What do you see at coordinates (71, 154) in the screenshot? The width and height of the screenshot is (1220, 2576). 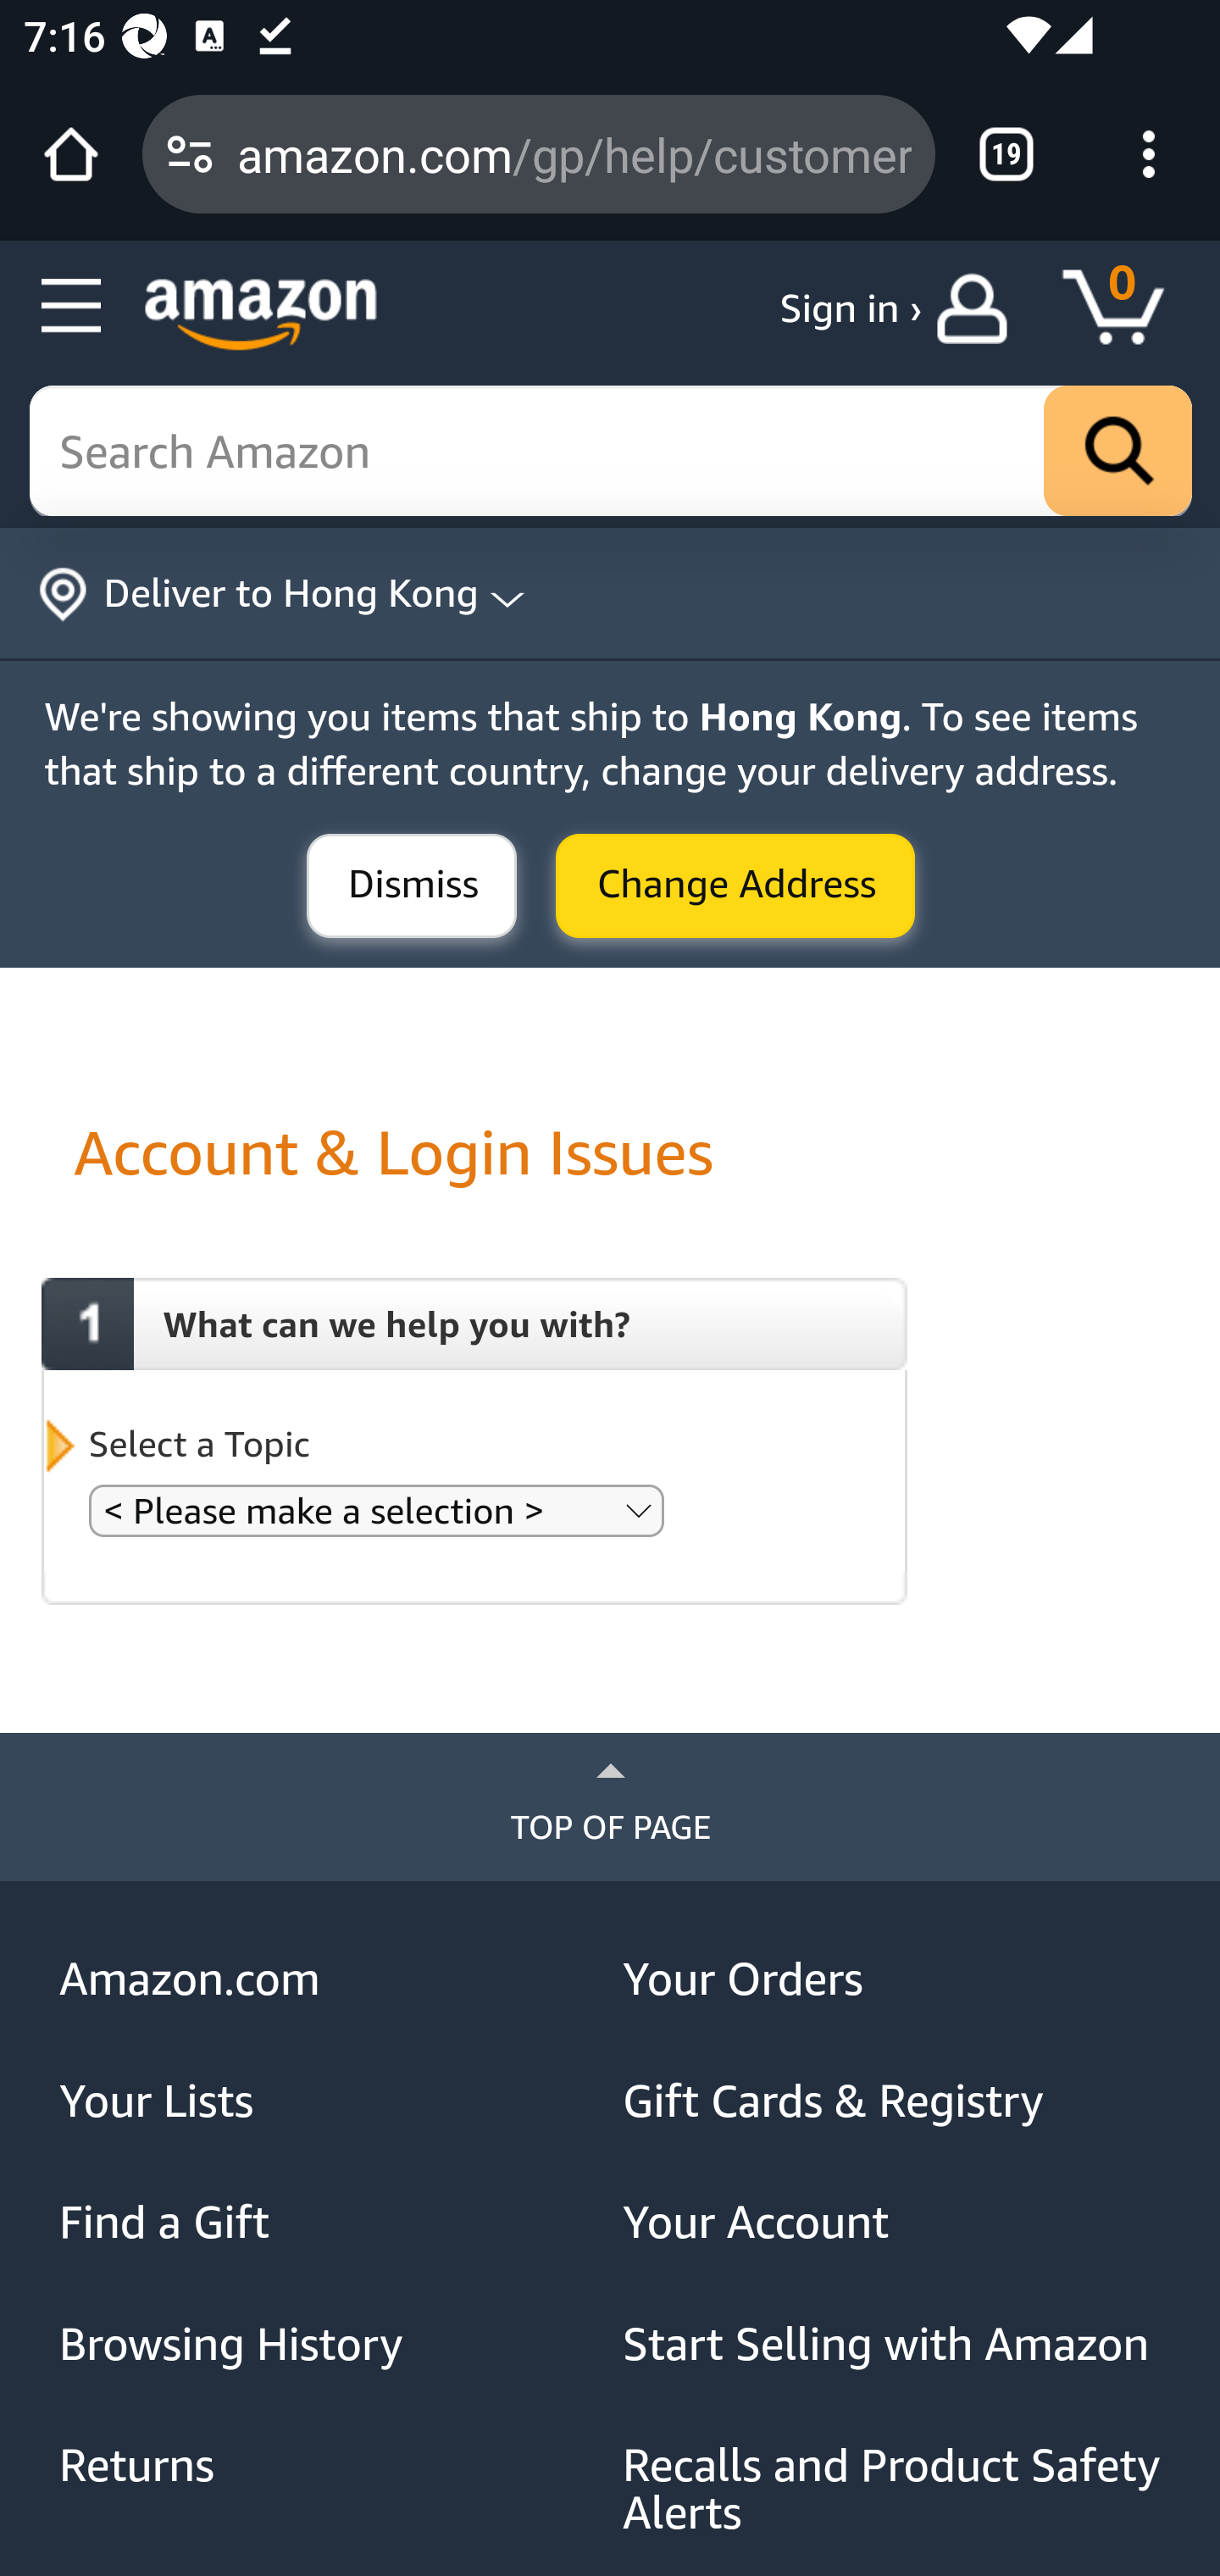 I see `Open the home page` at bounding box center [71, 154].